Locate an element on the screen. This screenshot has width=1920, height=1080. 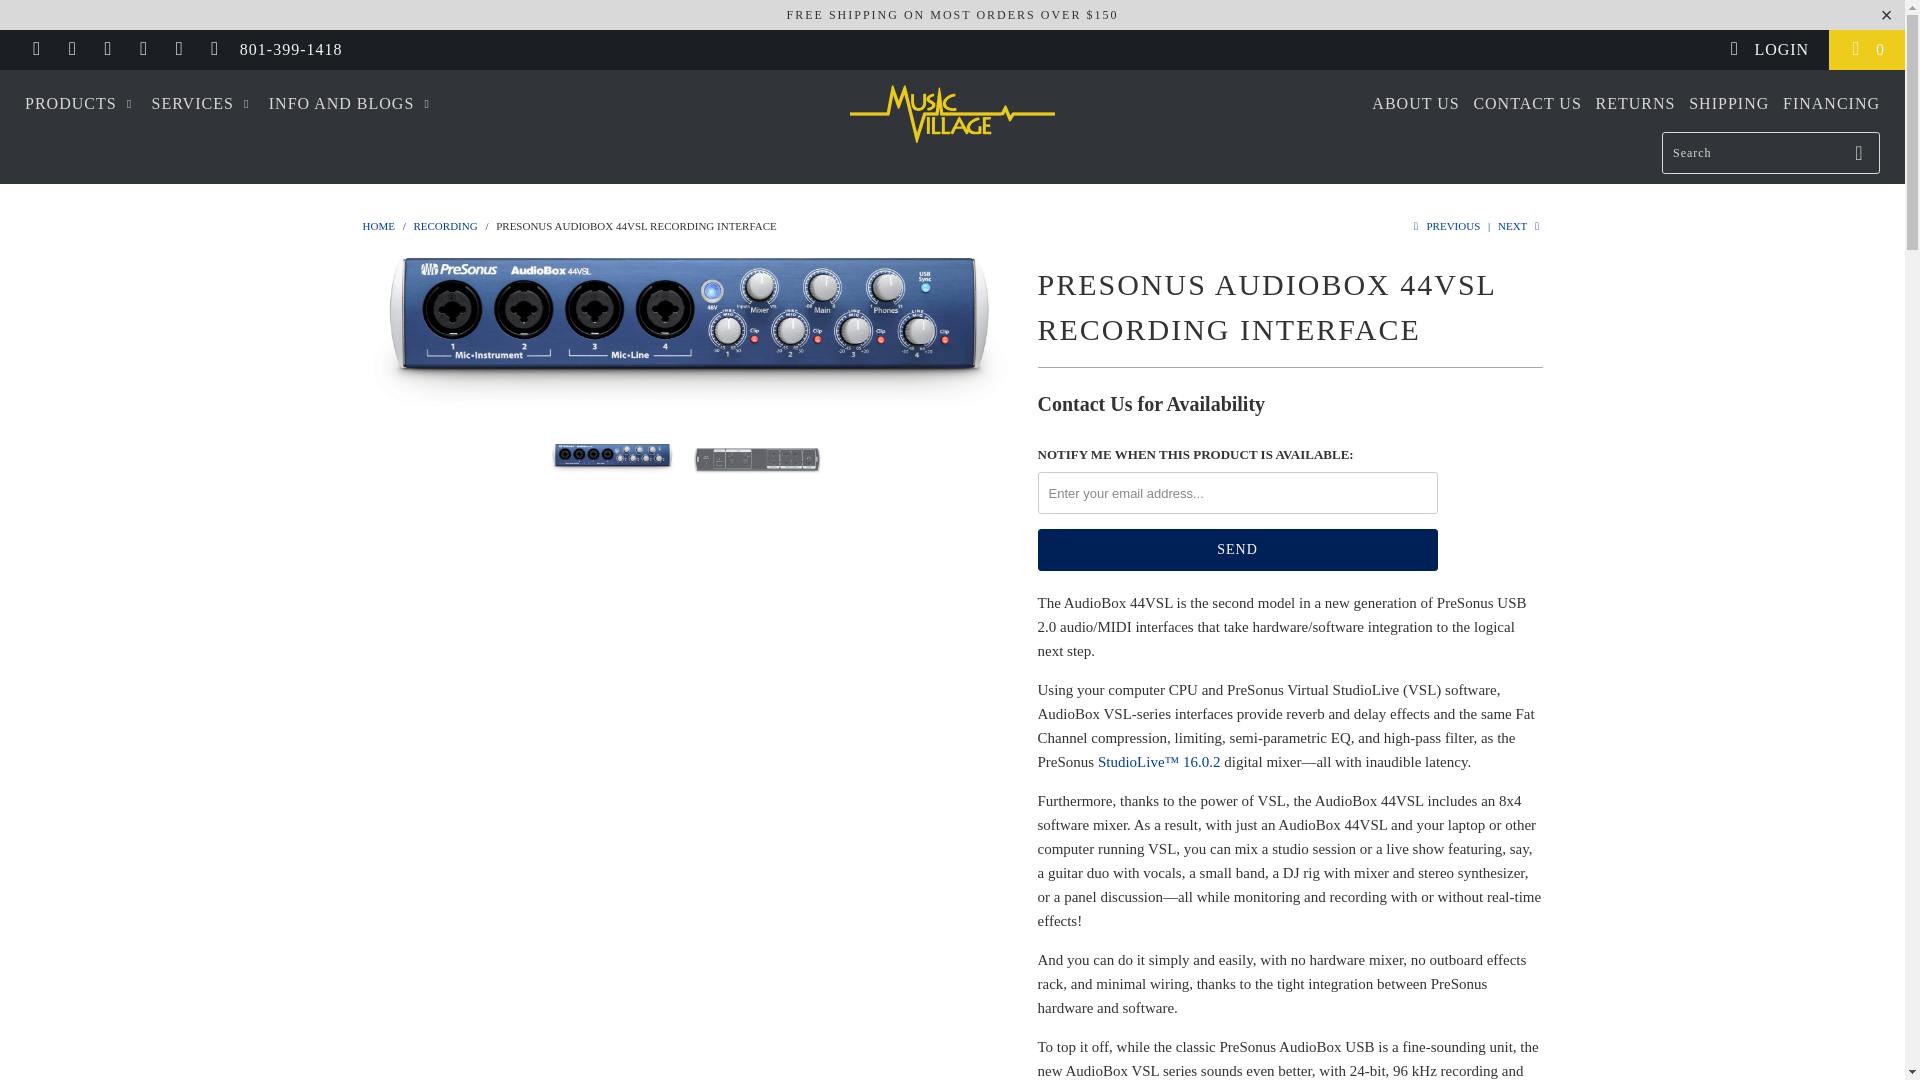
Music Village USA on Twitter is located at coordinates (35, 50).